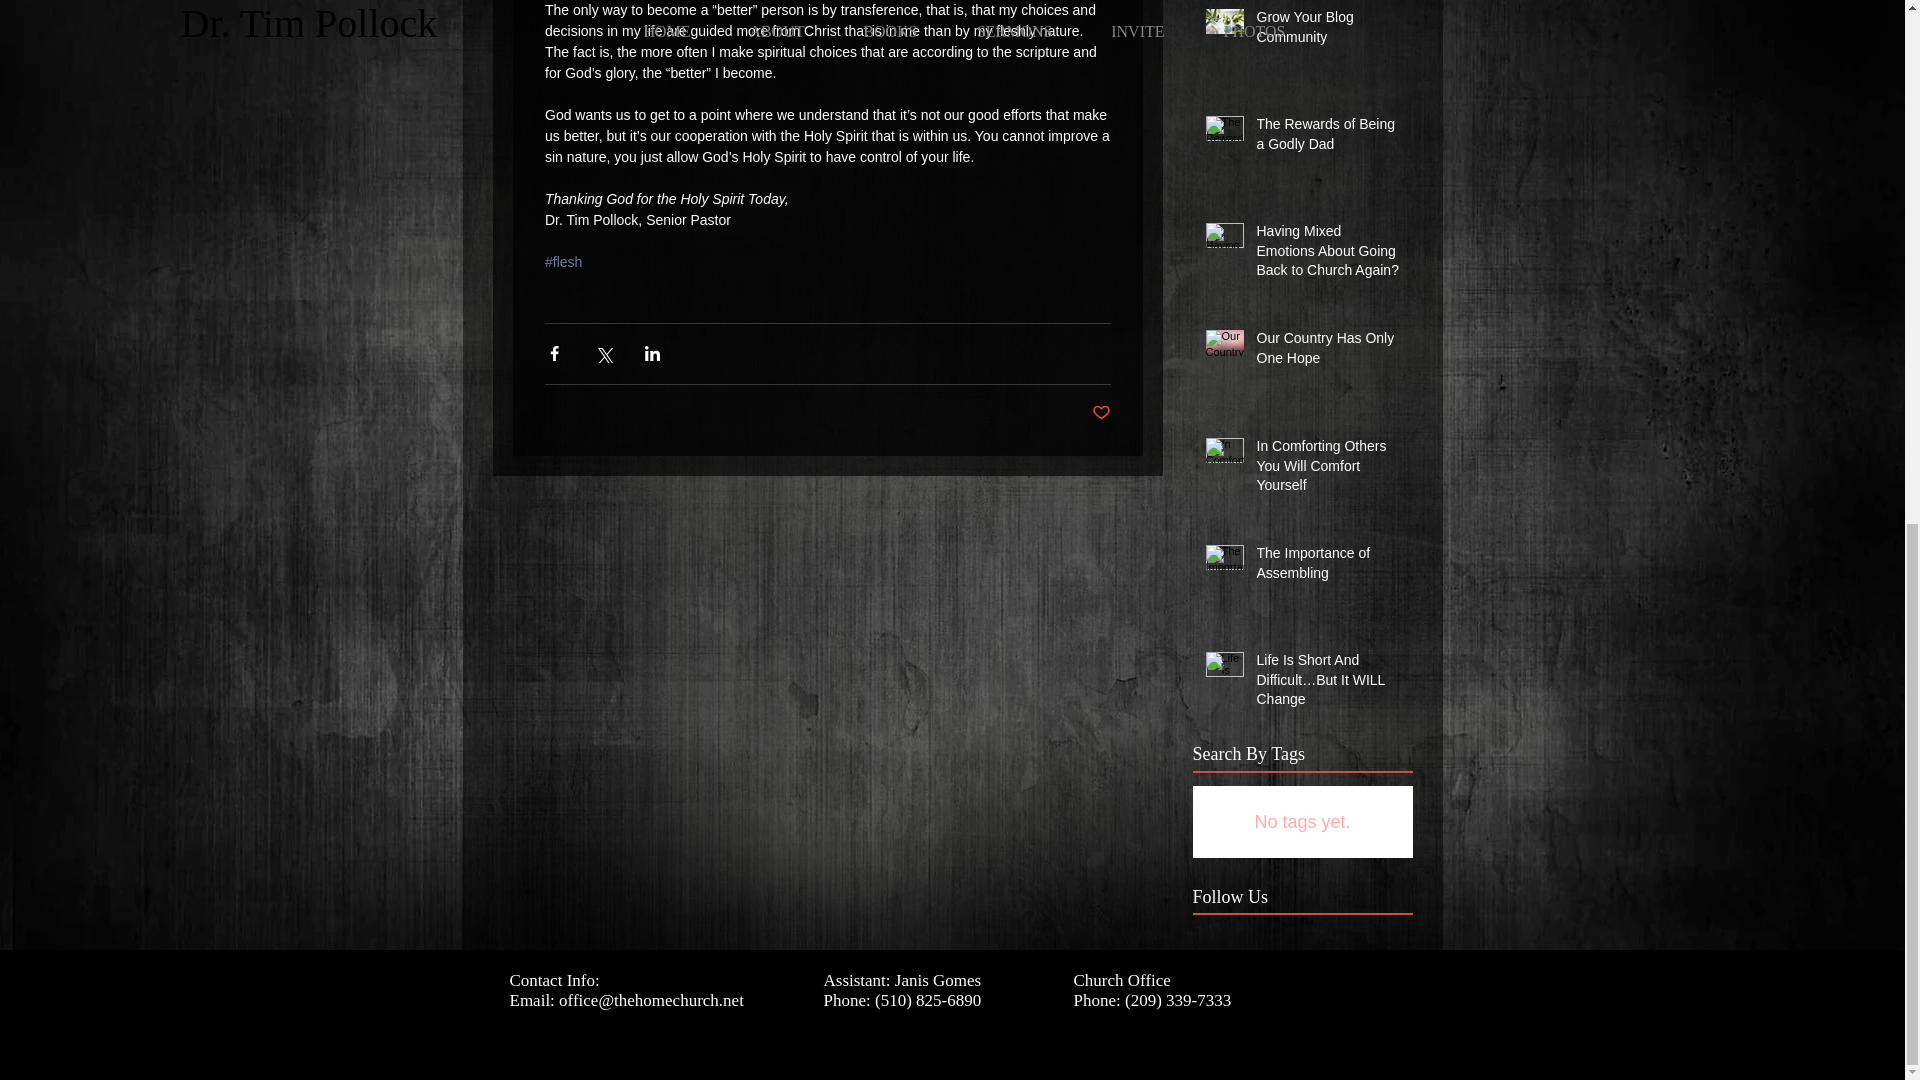 This screenshot has height=1080, width=1920. What do you see at coordinates (1102, 413) in the screenshot?
I see `Post not marked as liked` at bounding box center [1102, 413].